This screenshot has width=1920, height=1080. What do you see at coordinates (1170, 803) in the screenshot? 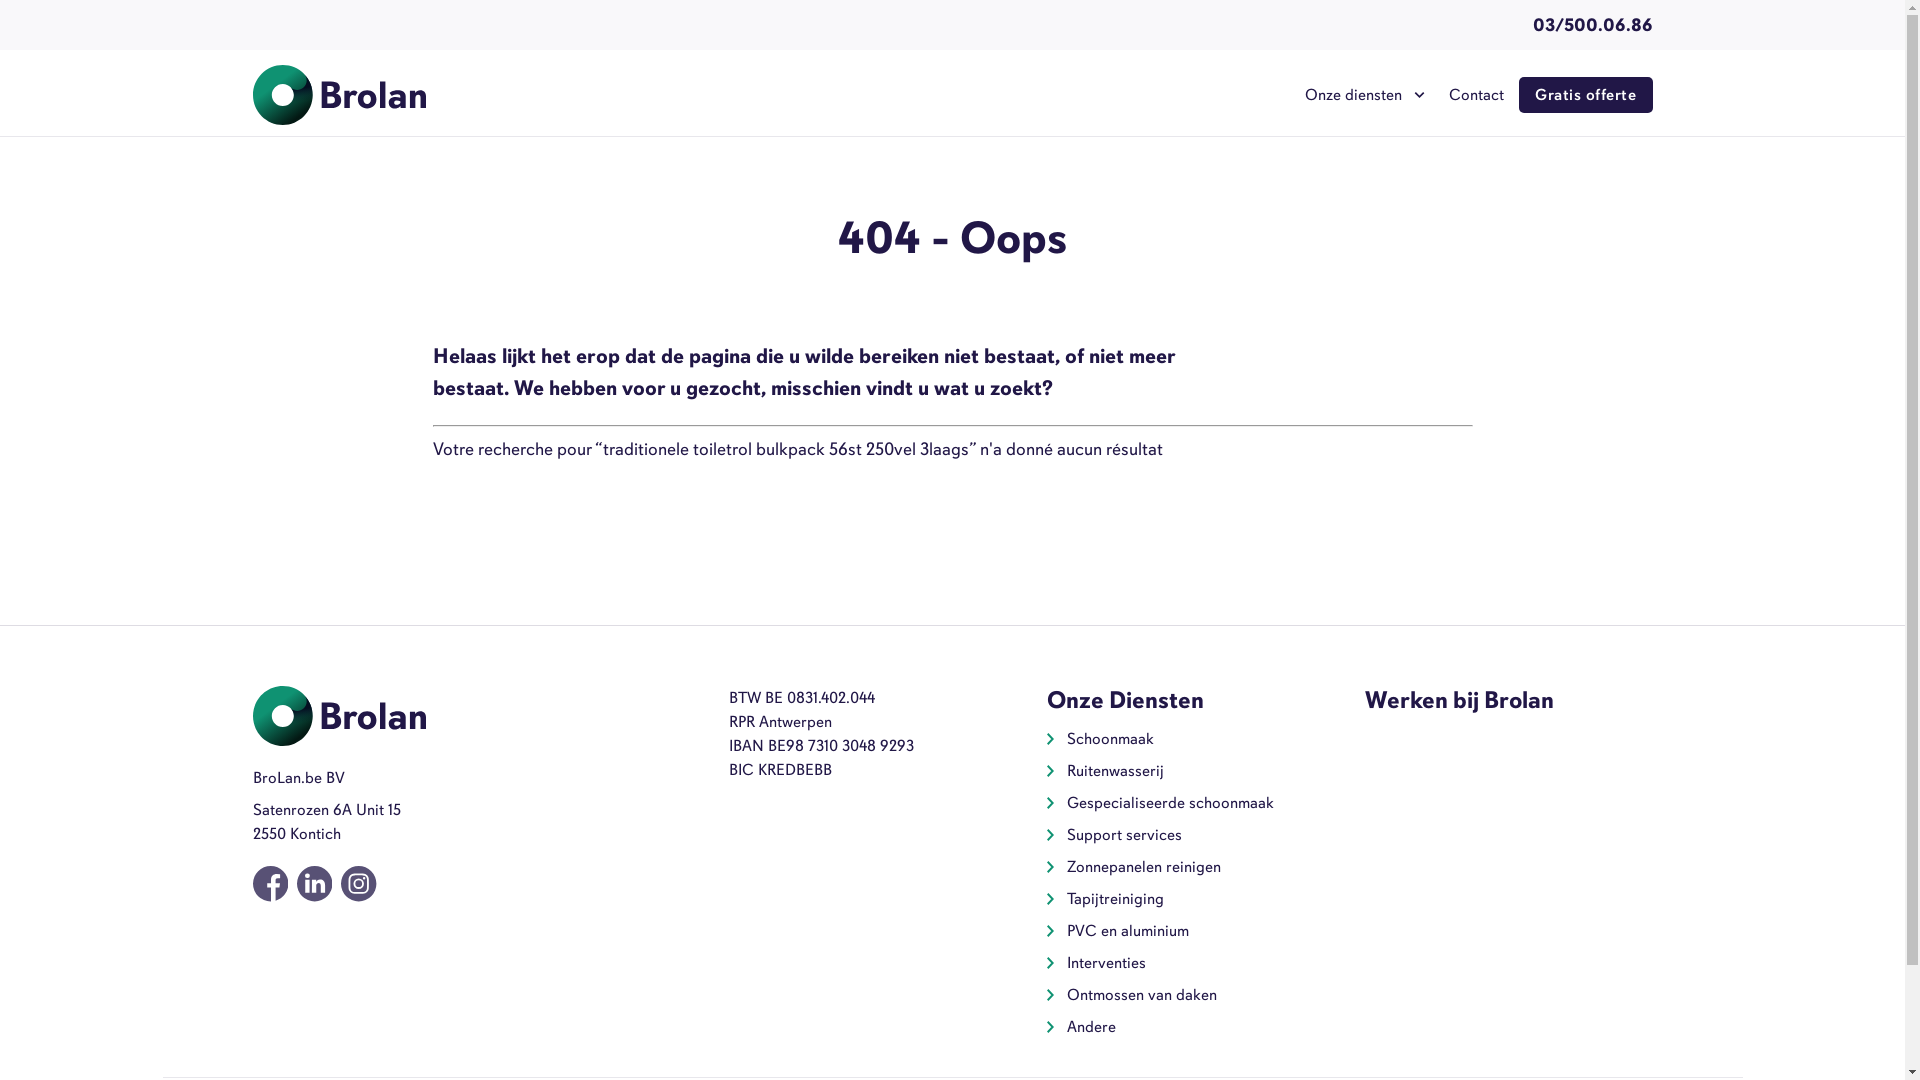
I see `Gespecialiseerde schoonmaak` at bounding box center [1170, 803].